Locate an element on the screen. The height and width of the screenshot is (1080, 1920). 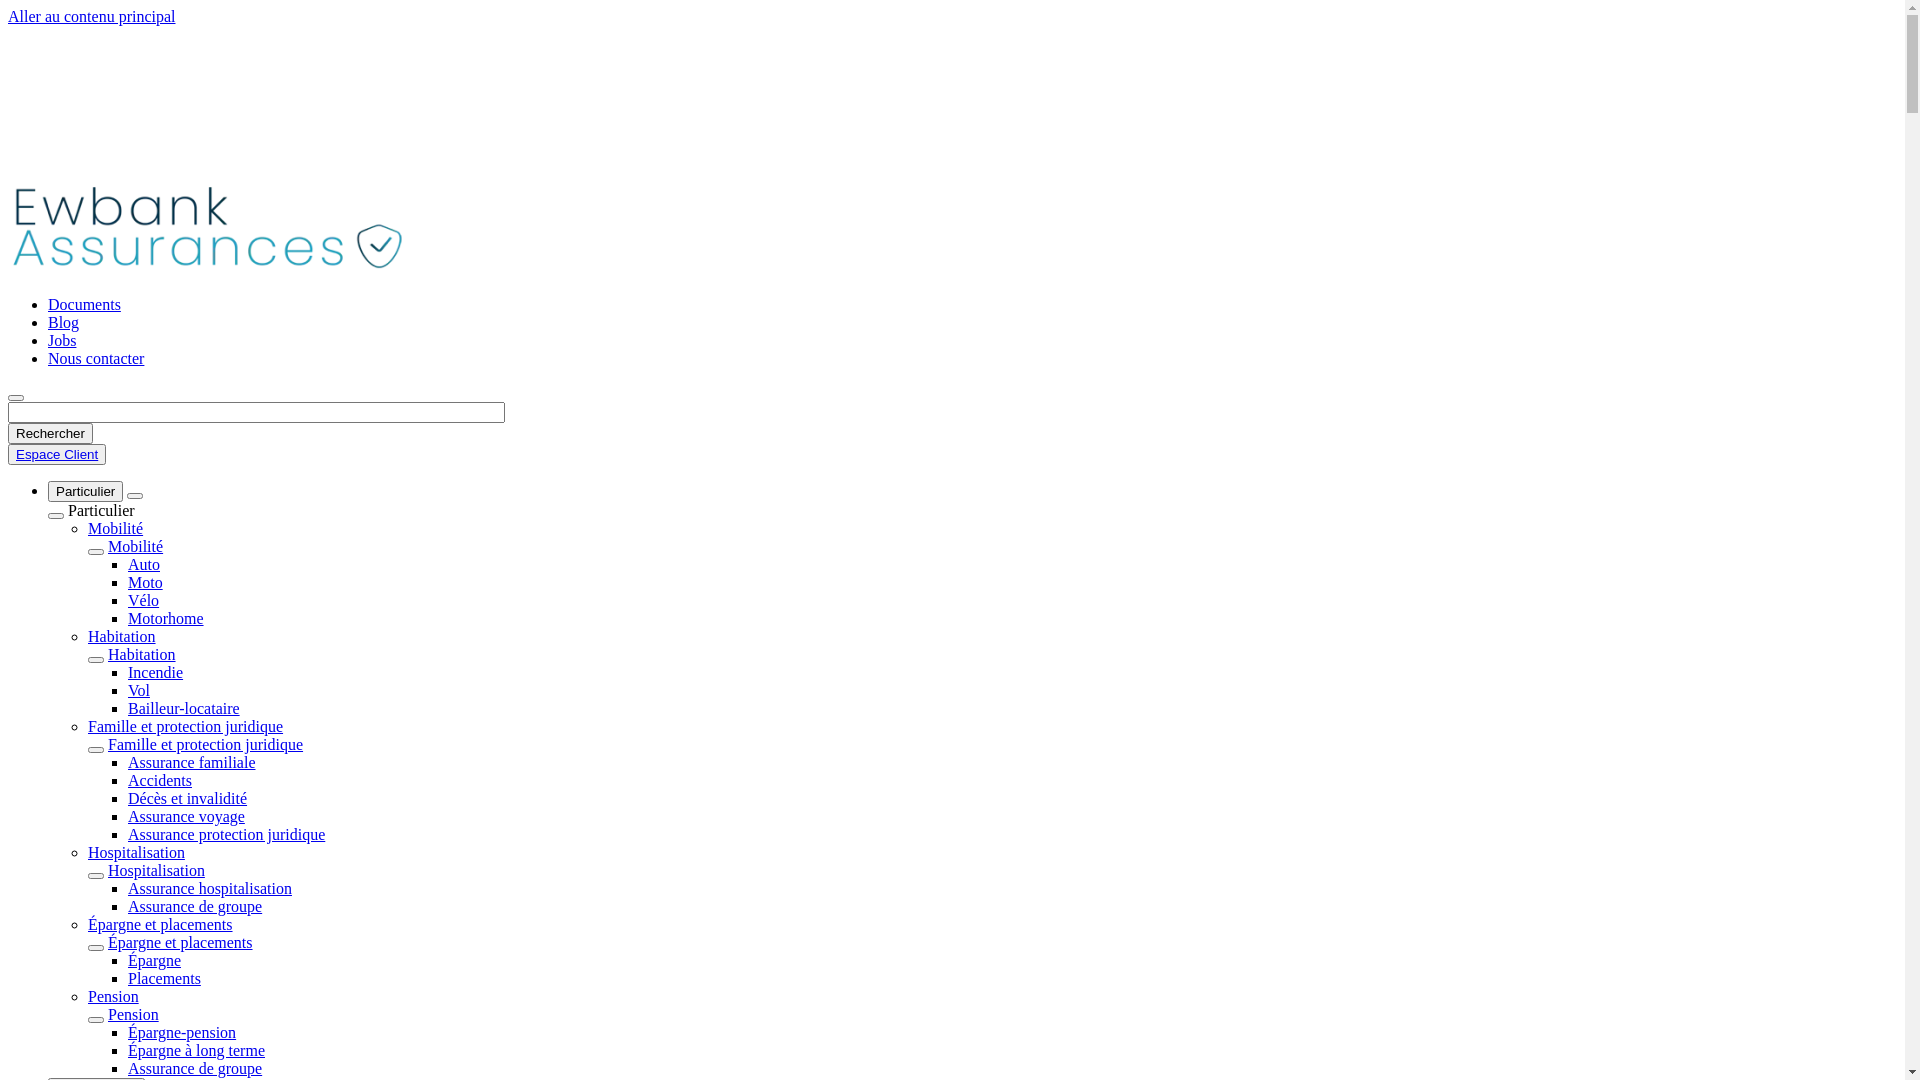
Hospitalisation is located at coordinates (156, 870).